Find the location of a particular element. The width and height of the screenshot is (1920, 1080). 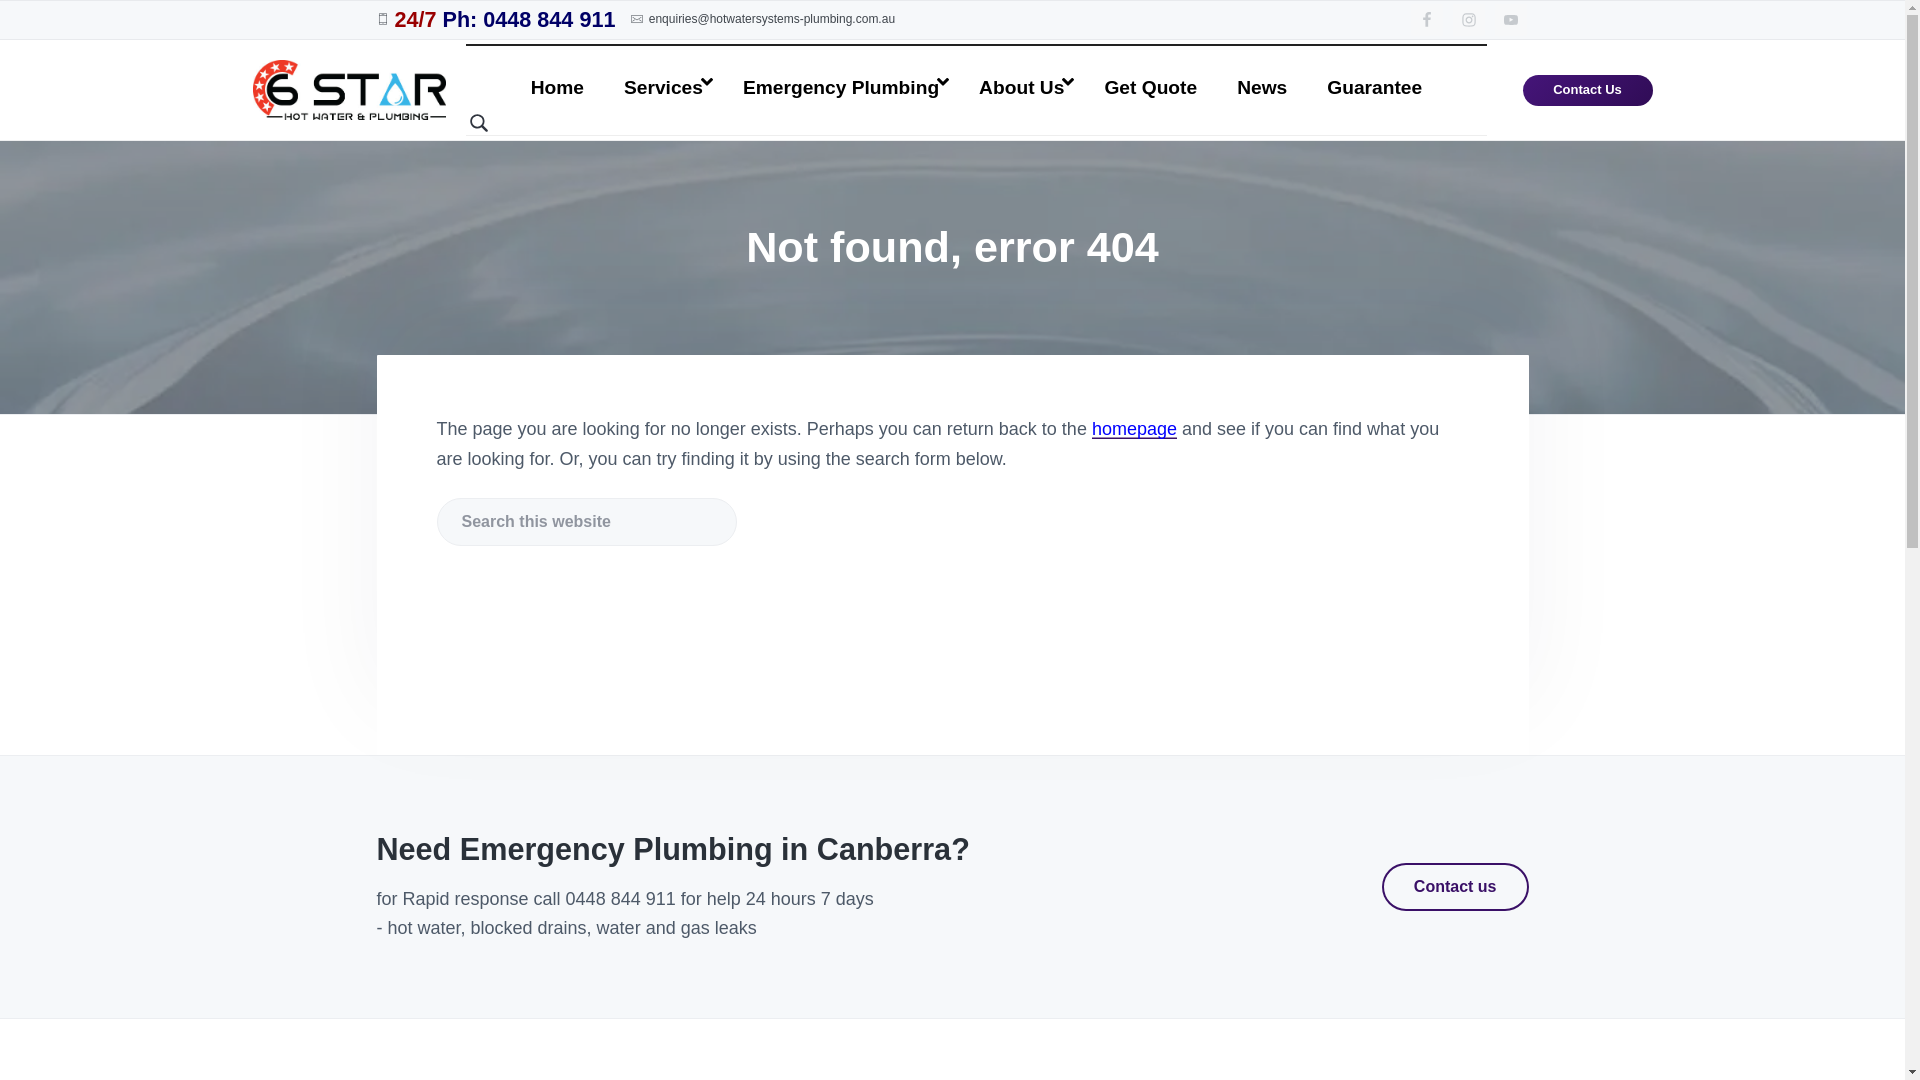

Skip to primary navigation is located at coordinates (0, 0).